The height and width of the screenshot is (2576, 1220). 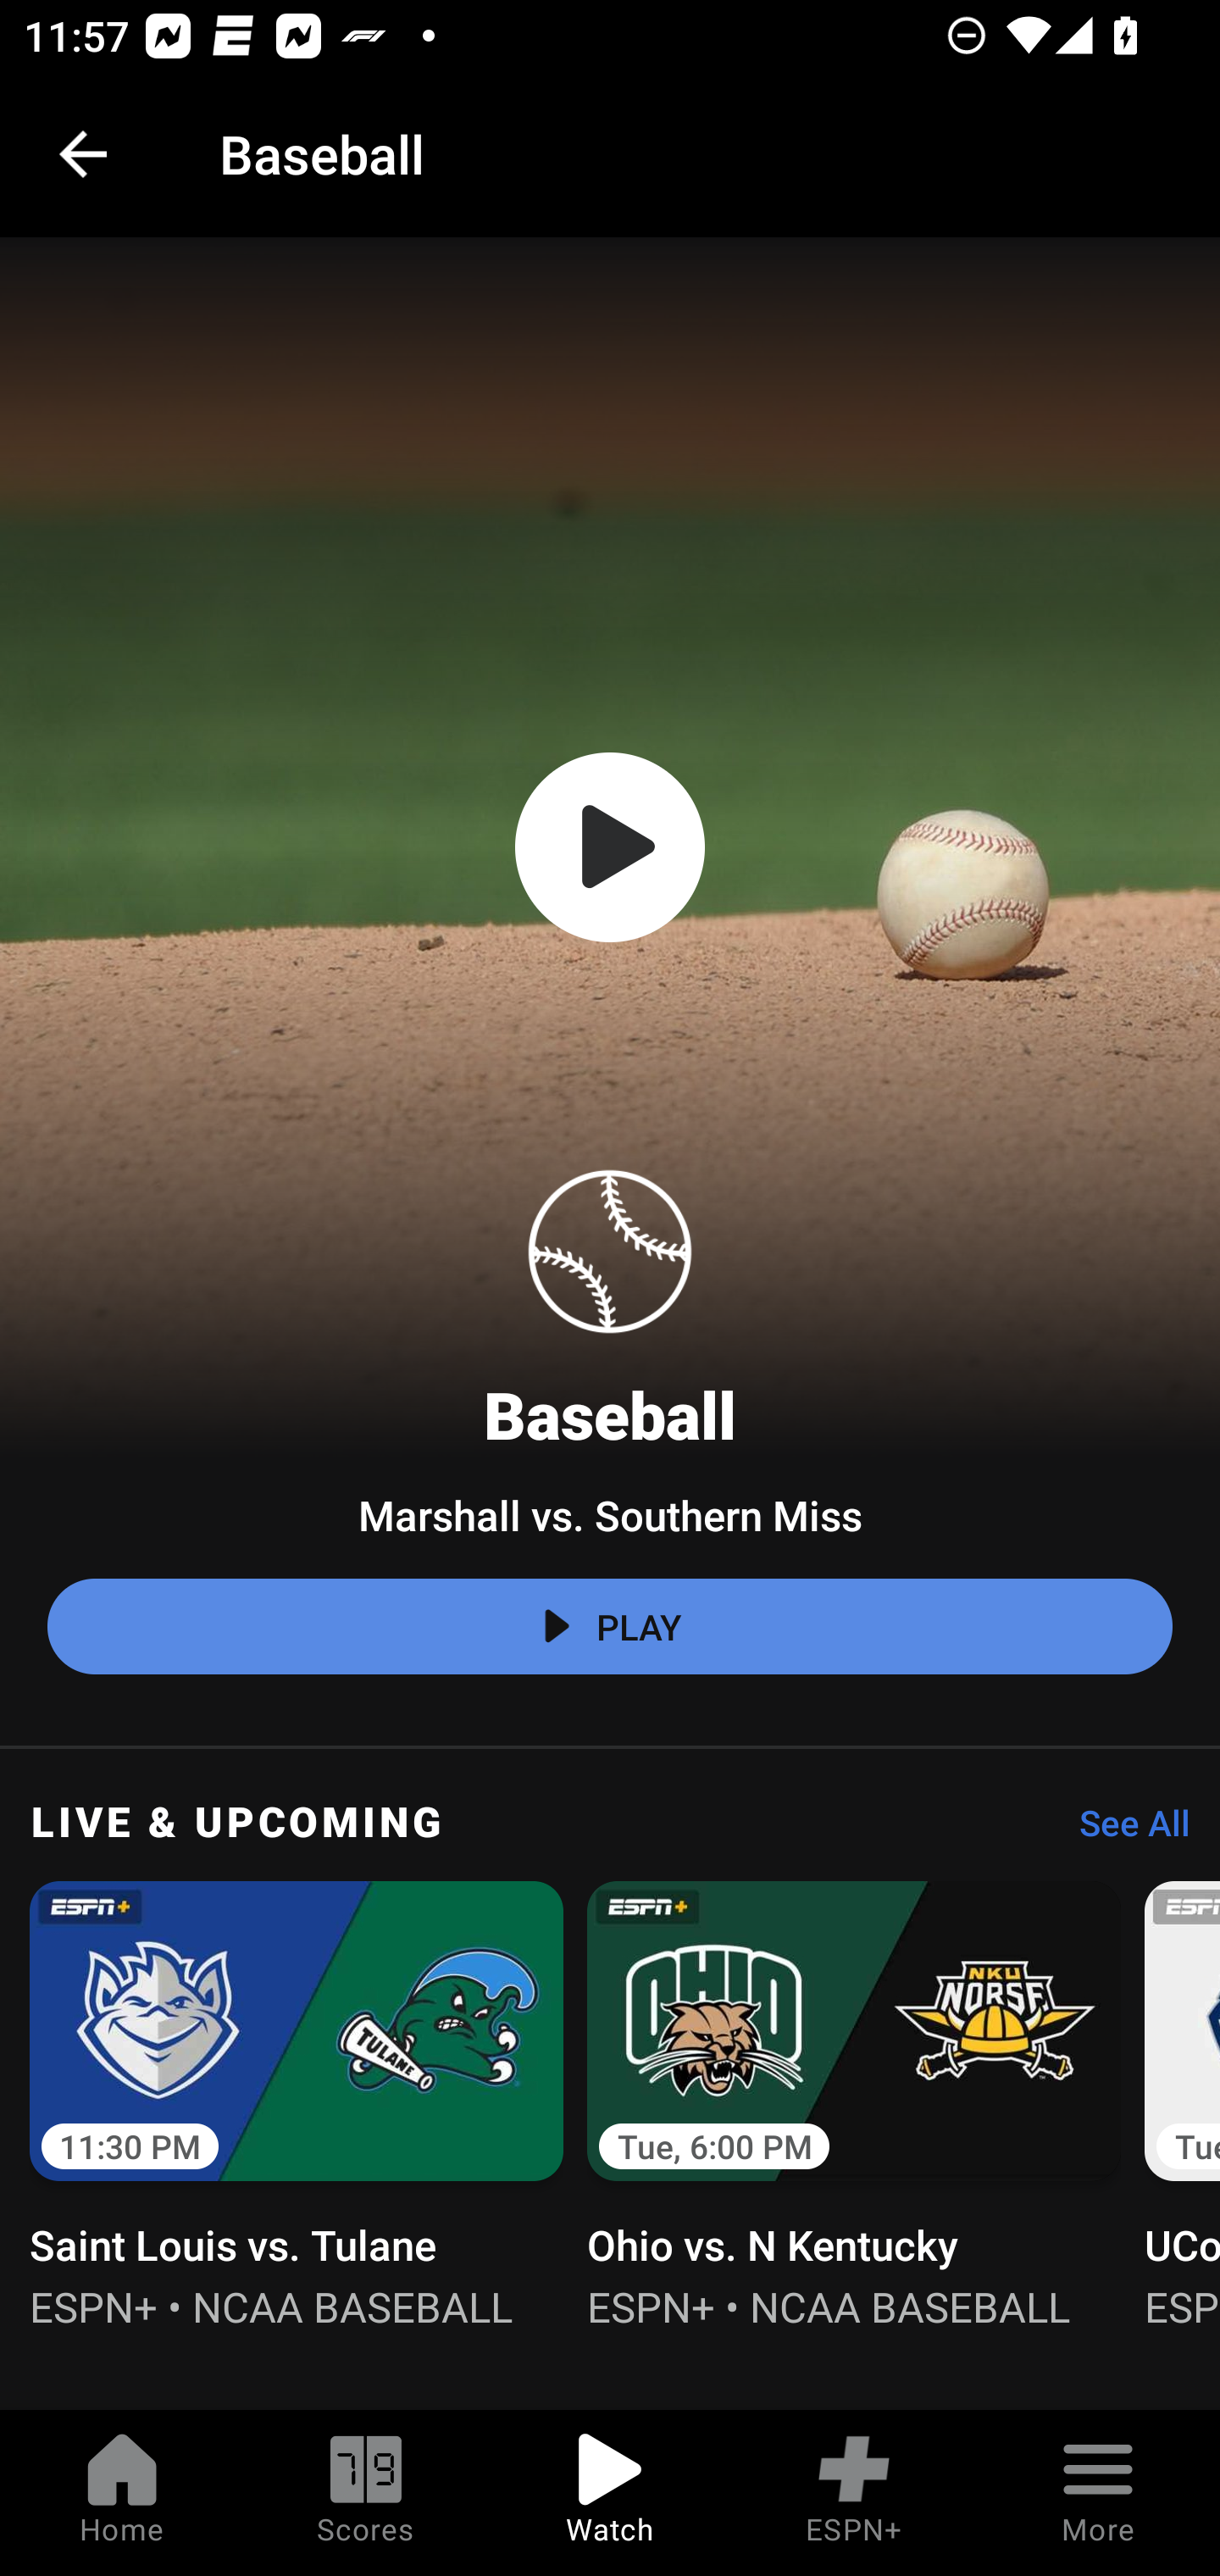 I want to click on PLAY, so click(x=610, y=1627).